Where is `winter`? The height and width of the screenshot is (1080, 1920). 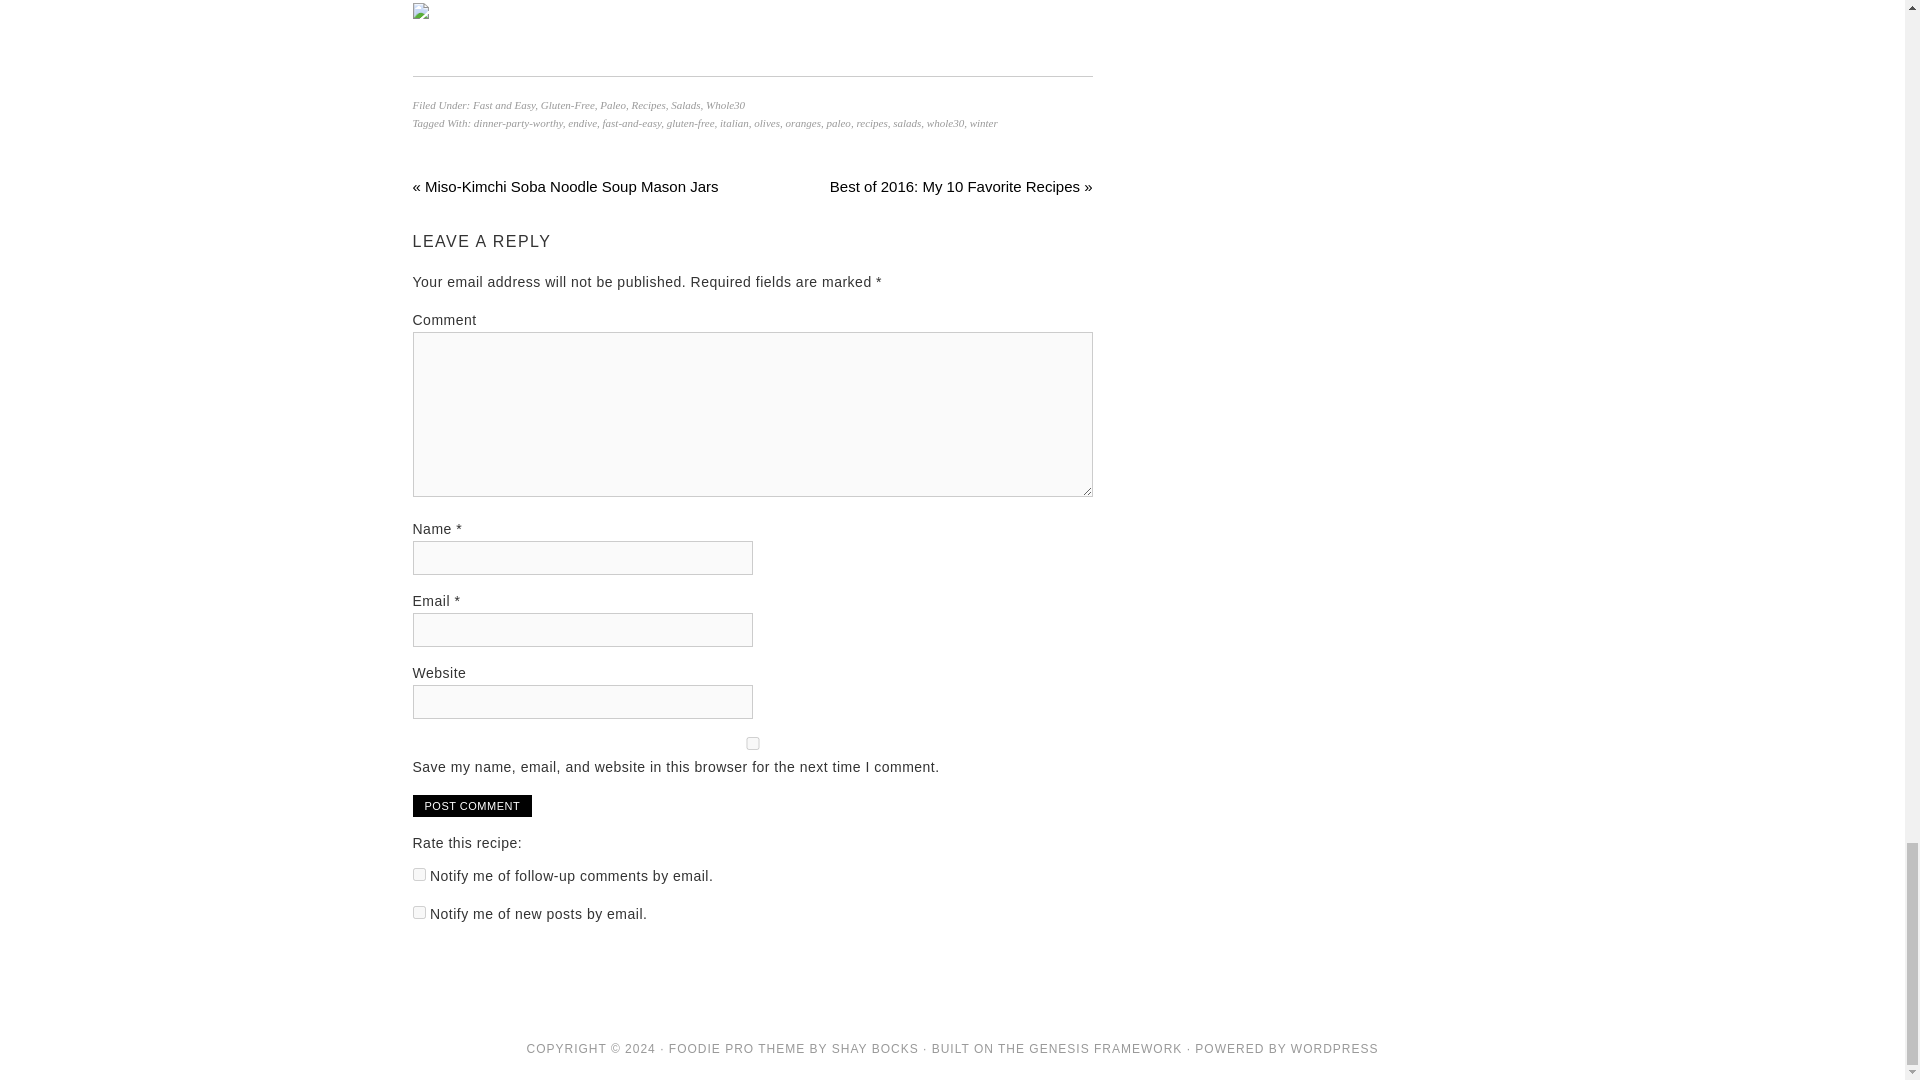 winter is located at coordinates (984, 122).